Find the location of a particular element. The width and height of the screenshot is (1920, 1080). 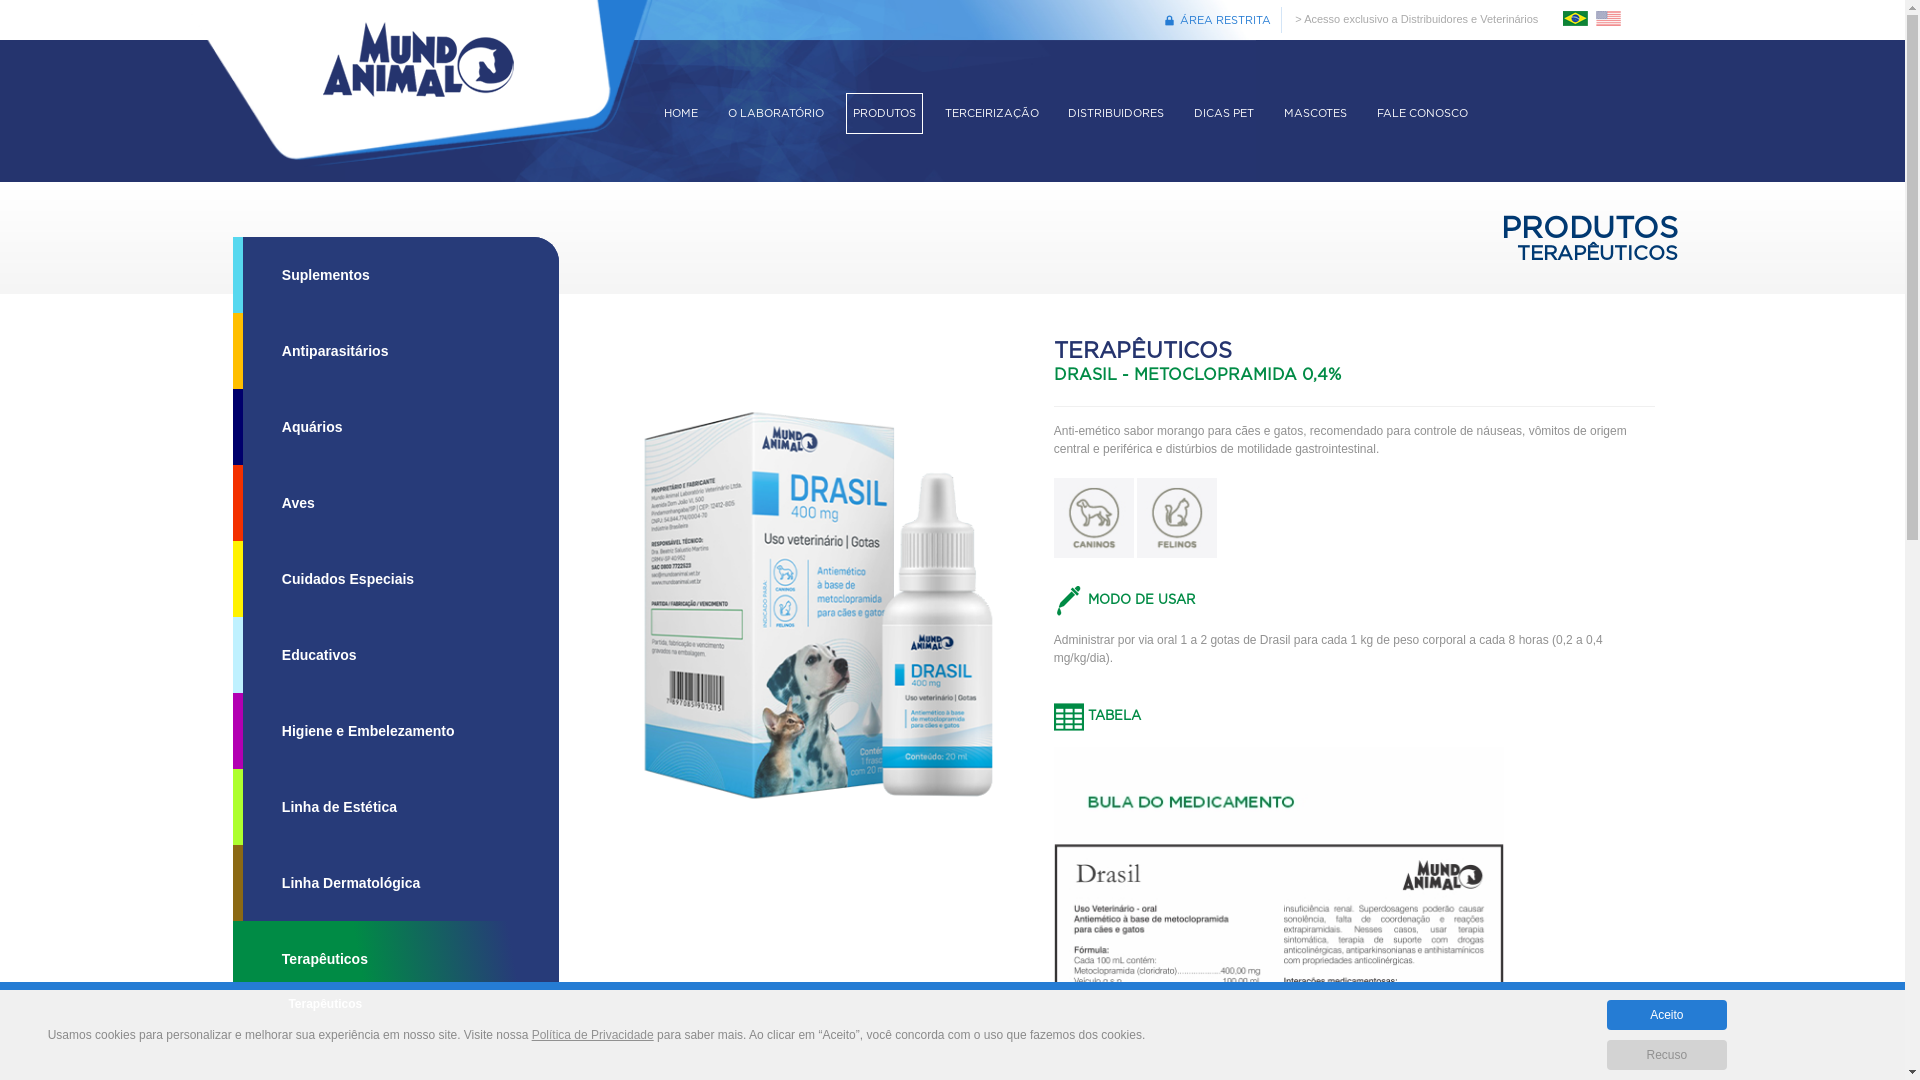

Mundo Animal is located at coordinates (418, 93).